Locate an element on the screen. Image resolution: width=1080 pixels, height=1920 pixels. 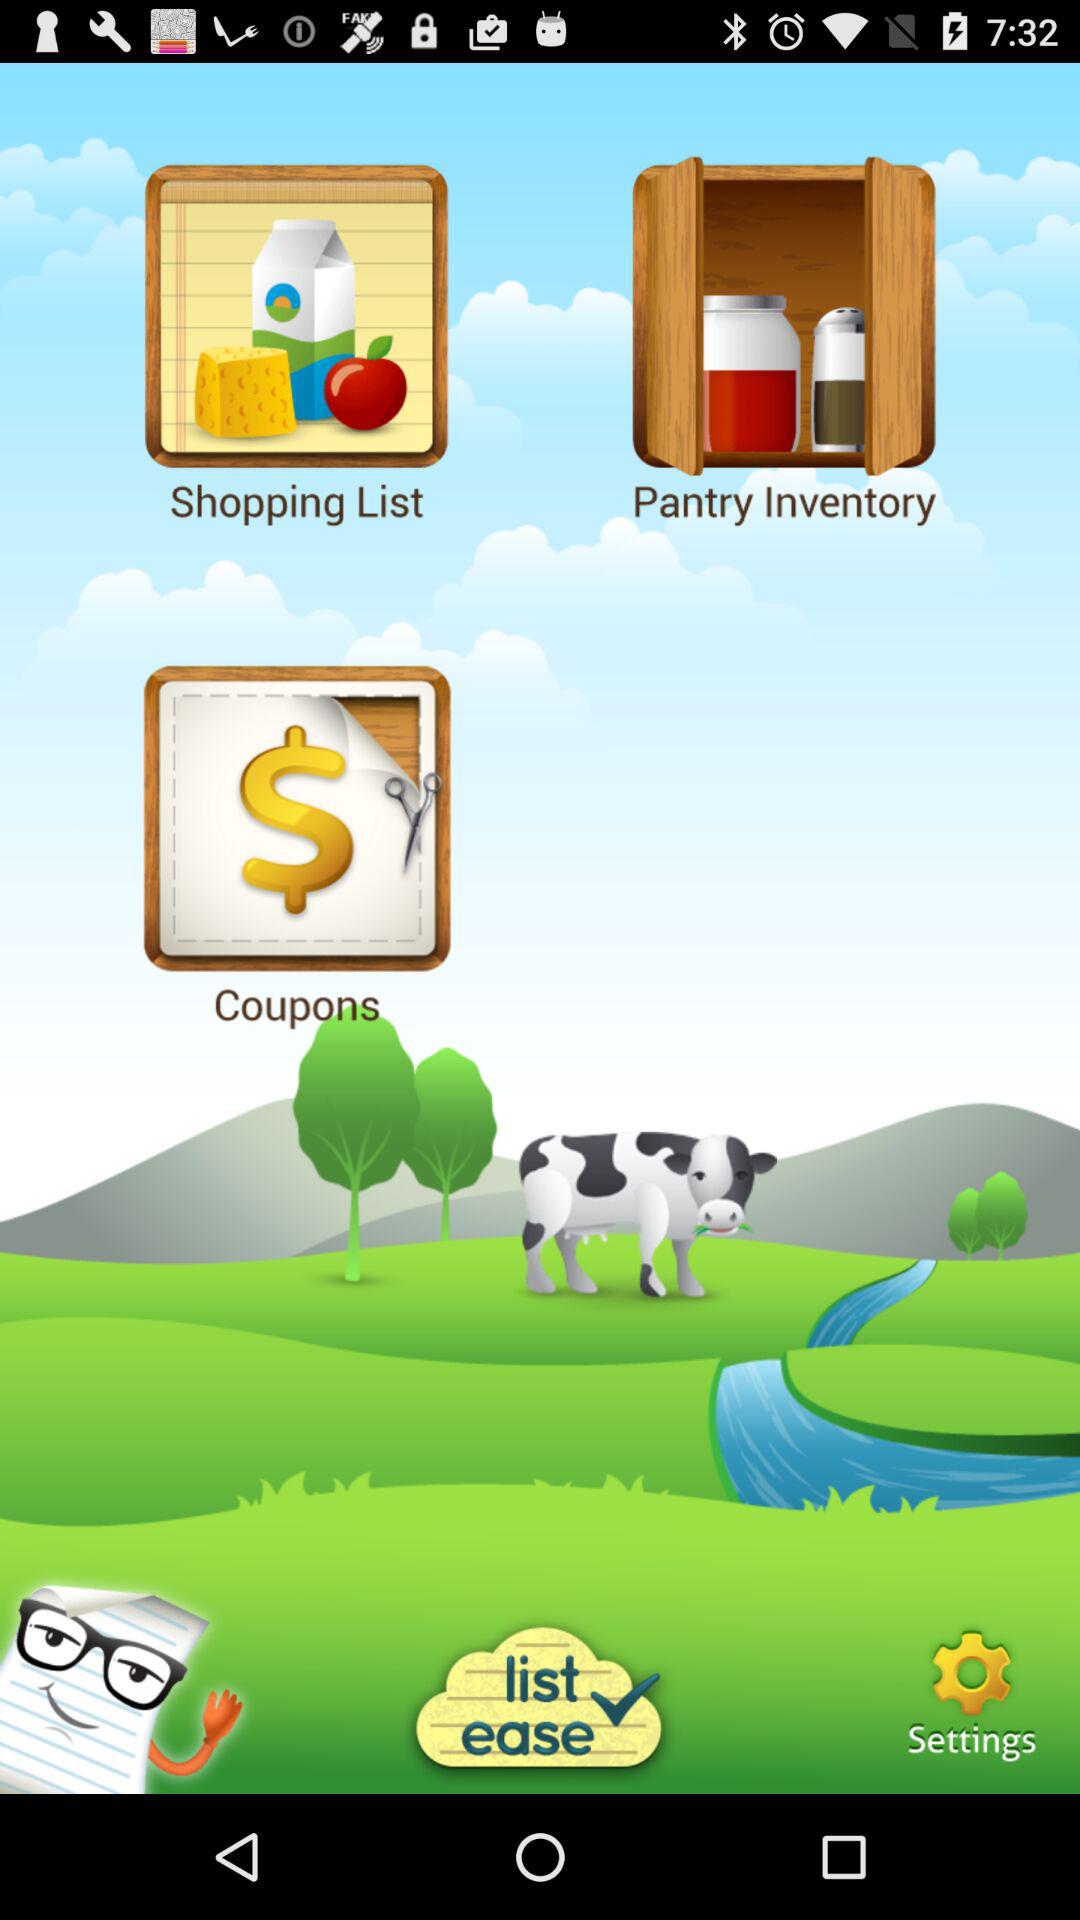
open item at the top left corner is located at coordinates (296, 337).